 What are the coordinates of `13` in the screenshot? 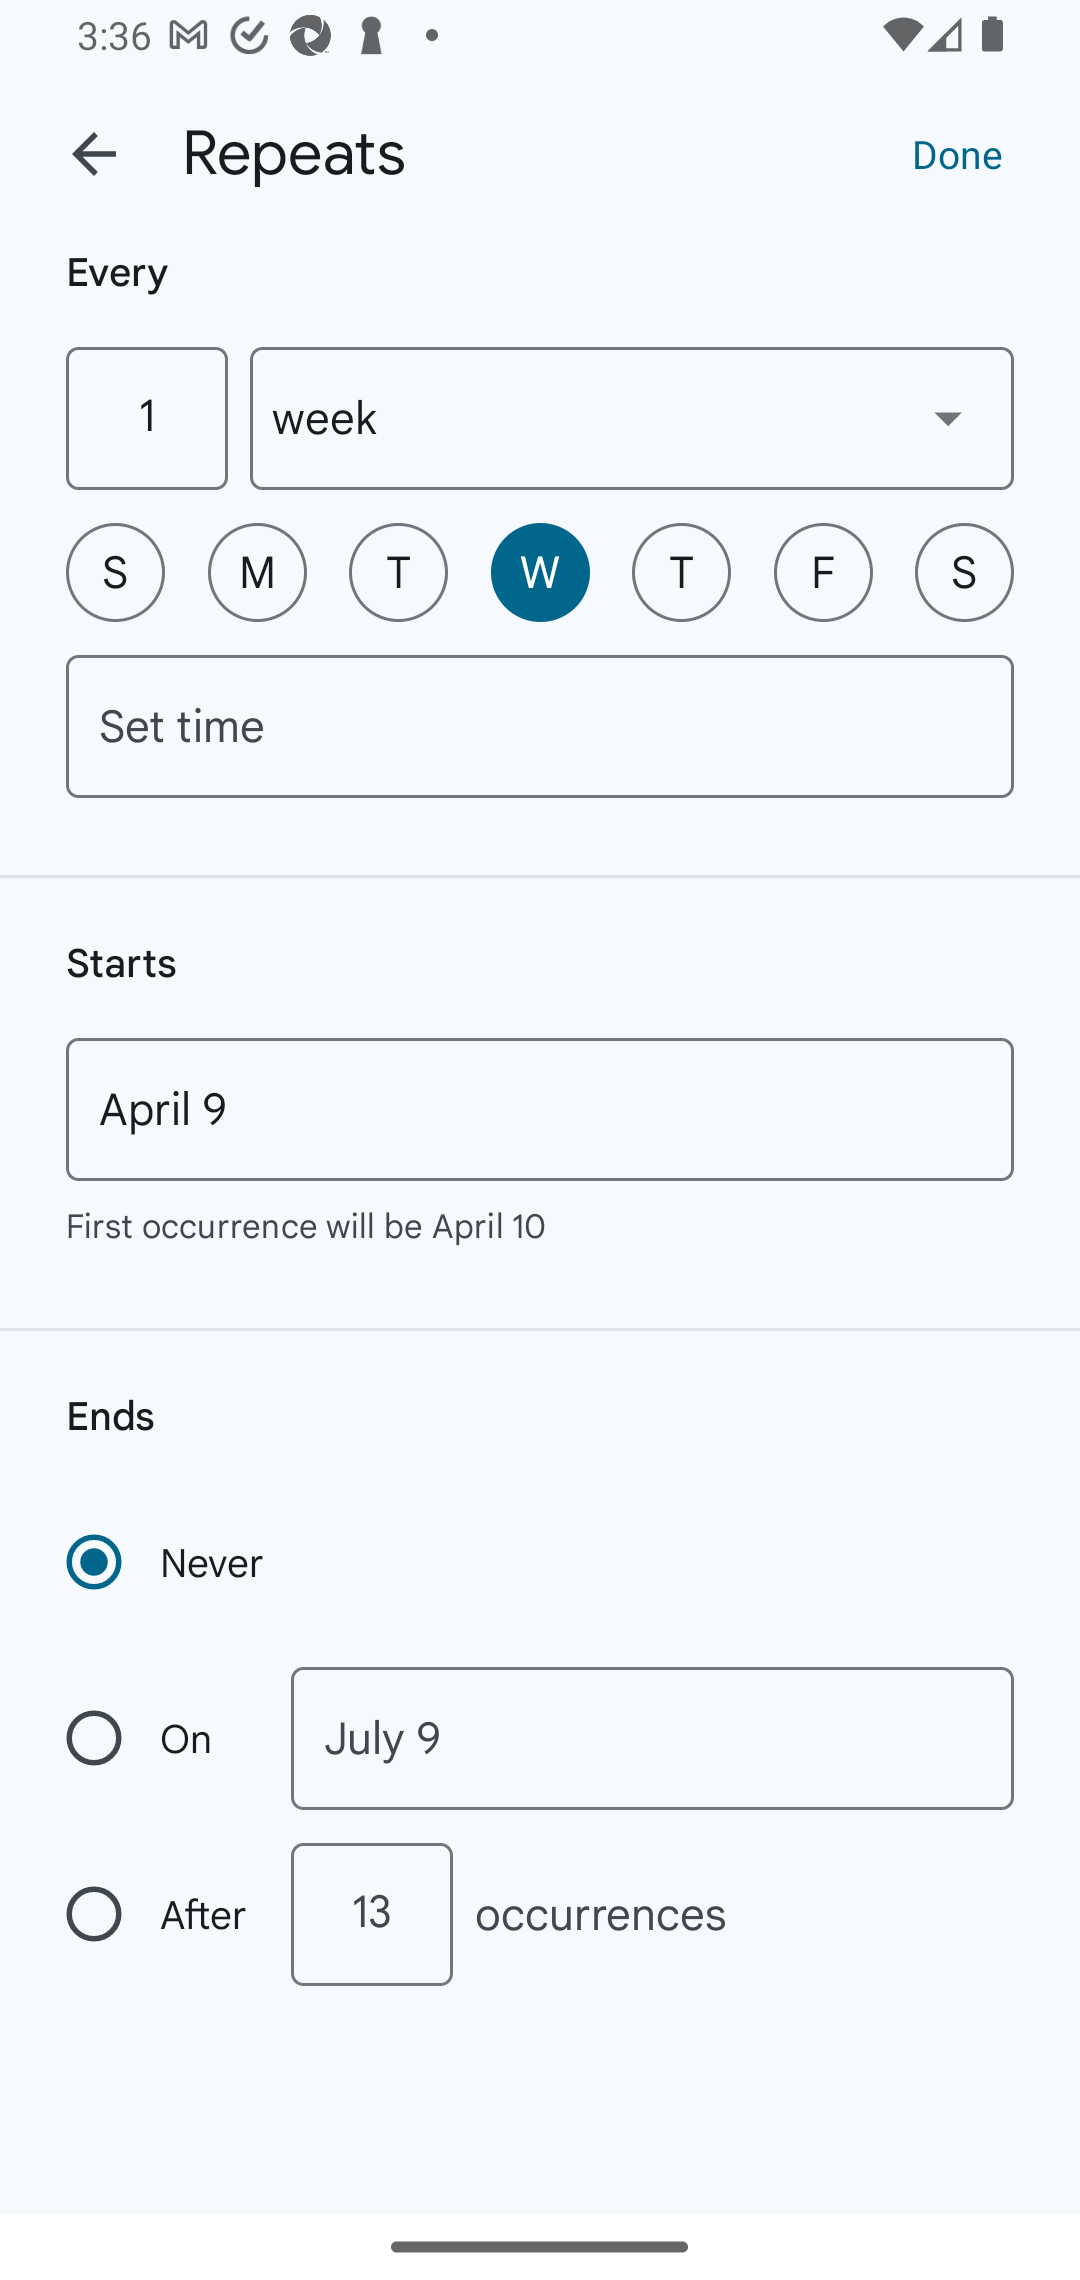 It's located at (371, 1914).